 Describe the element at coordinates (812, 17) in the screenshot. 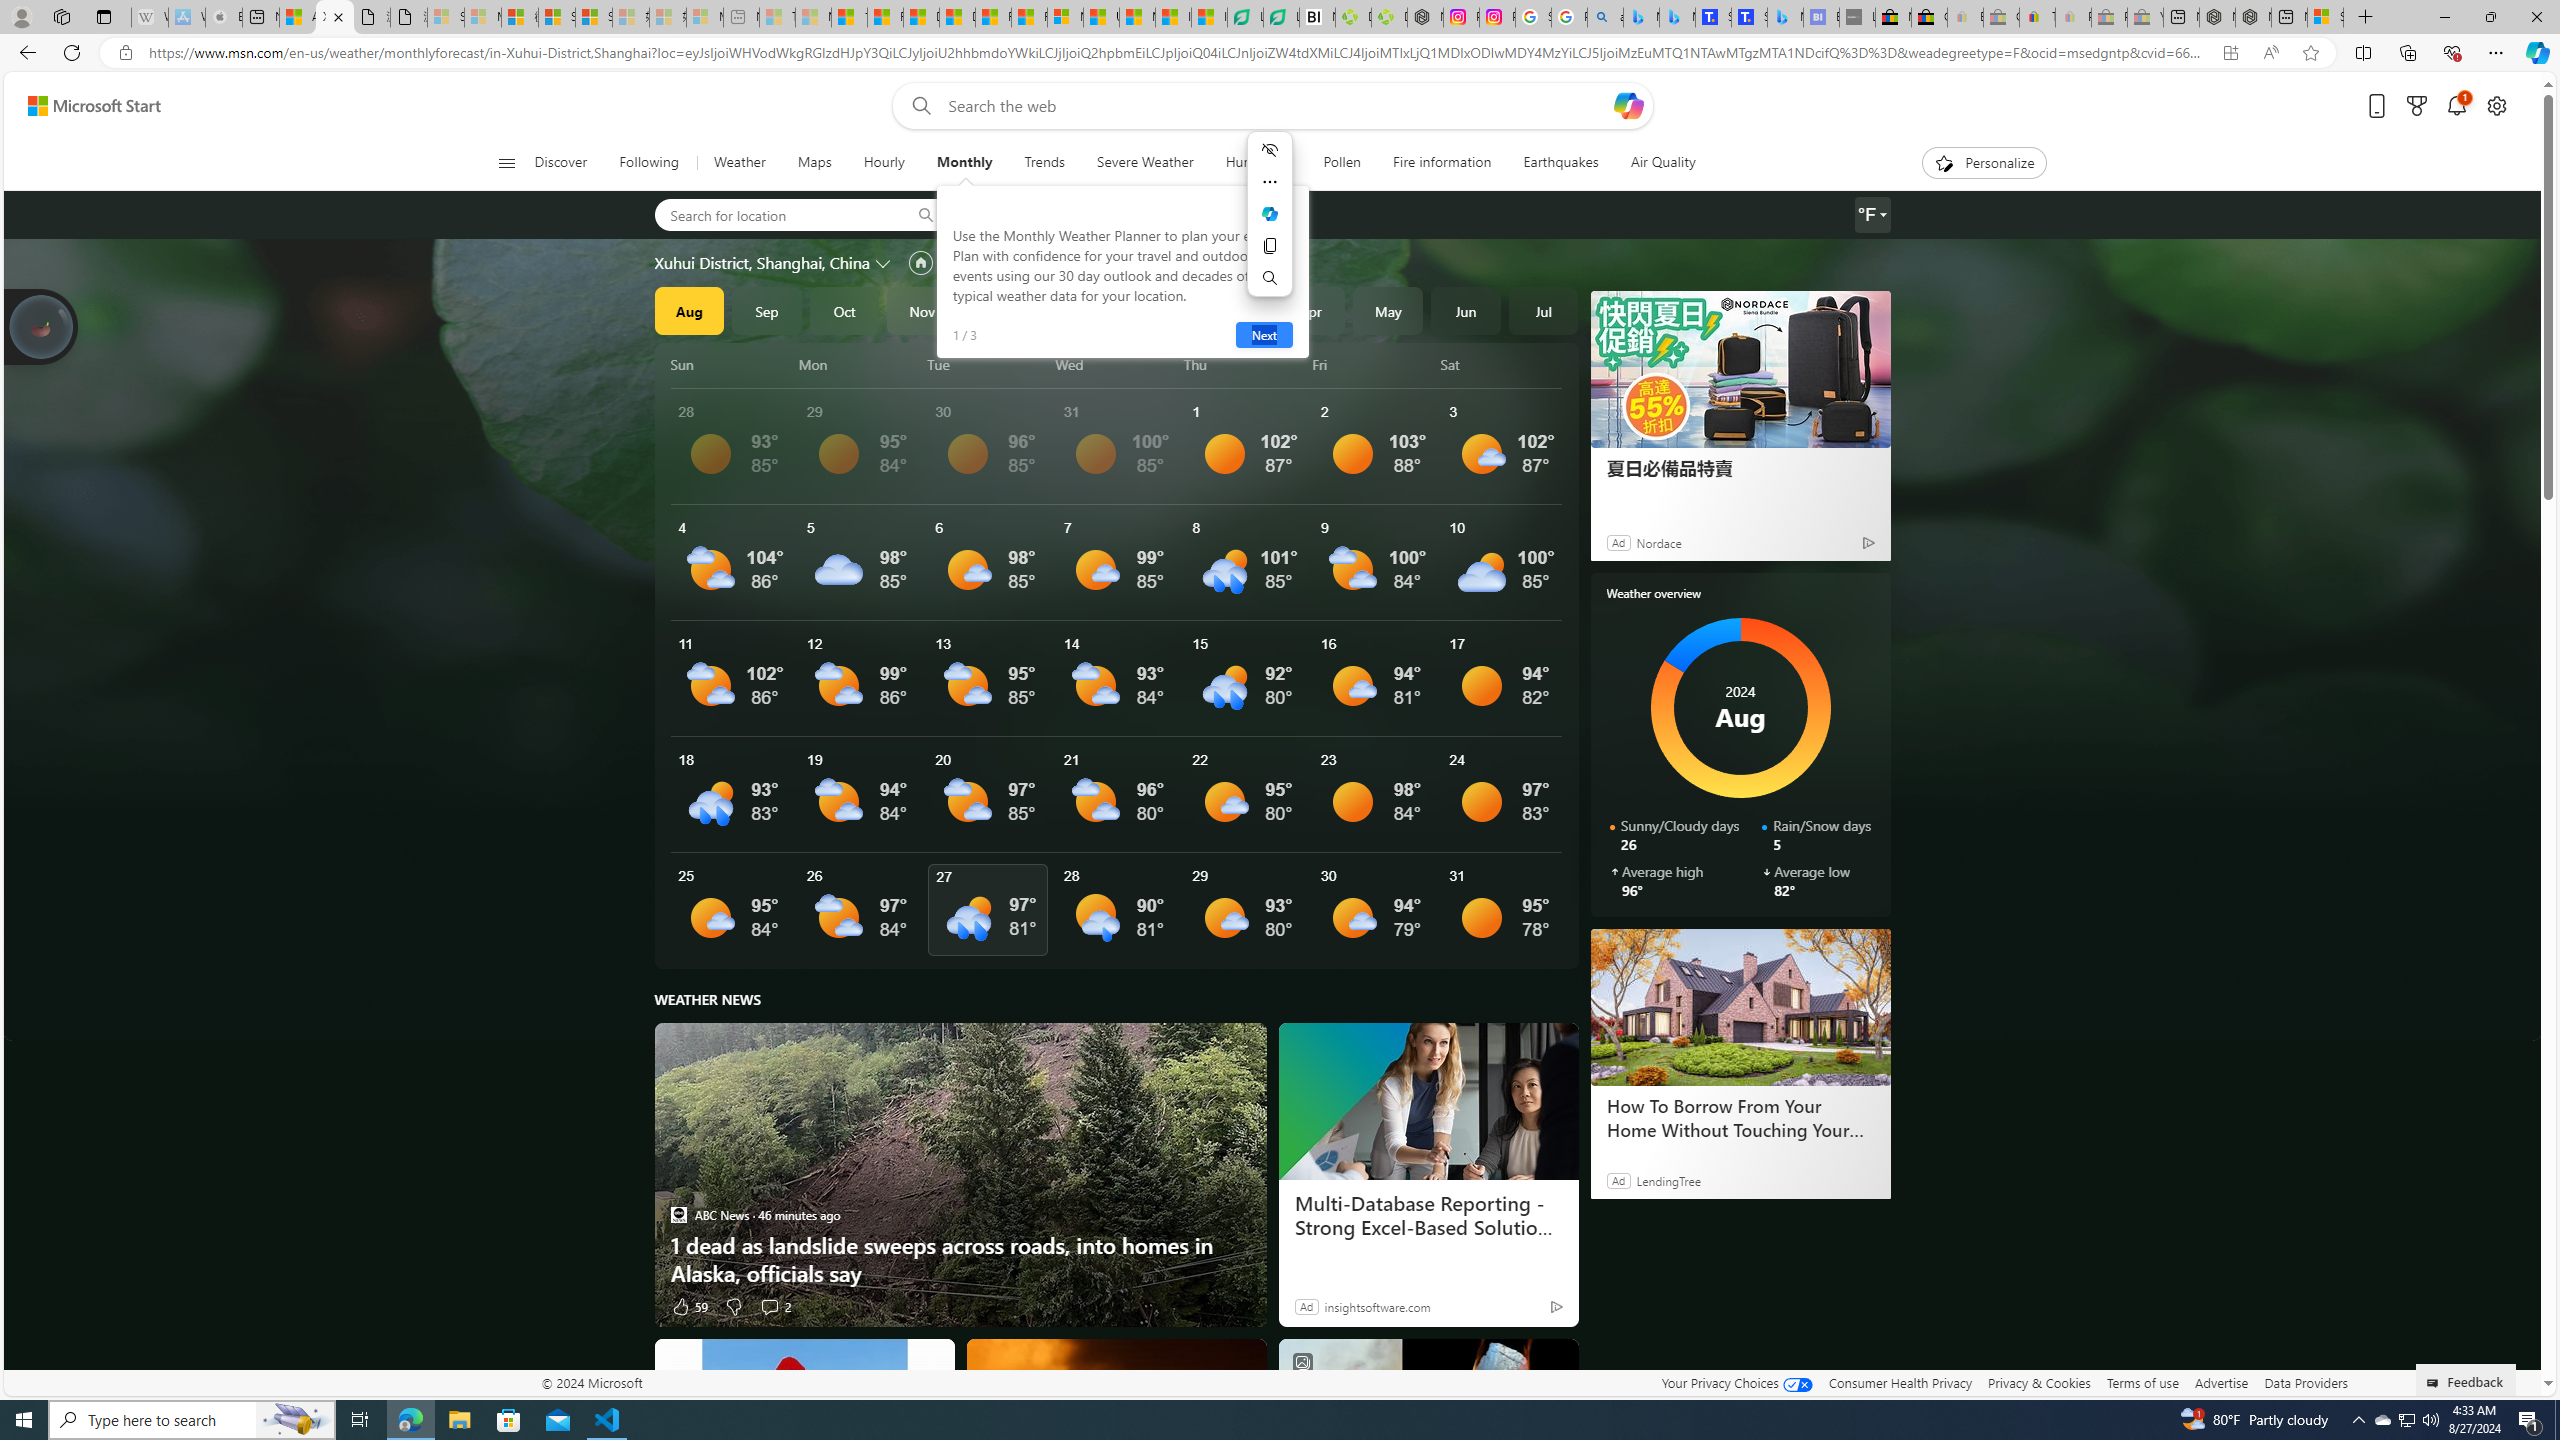

I see `Marine life - MSN - Sleeping` at that location.